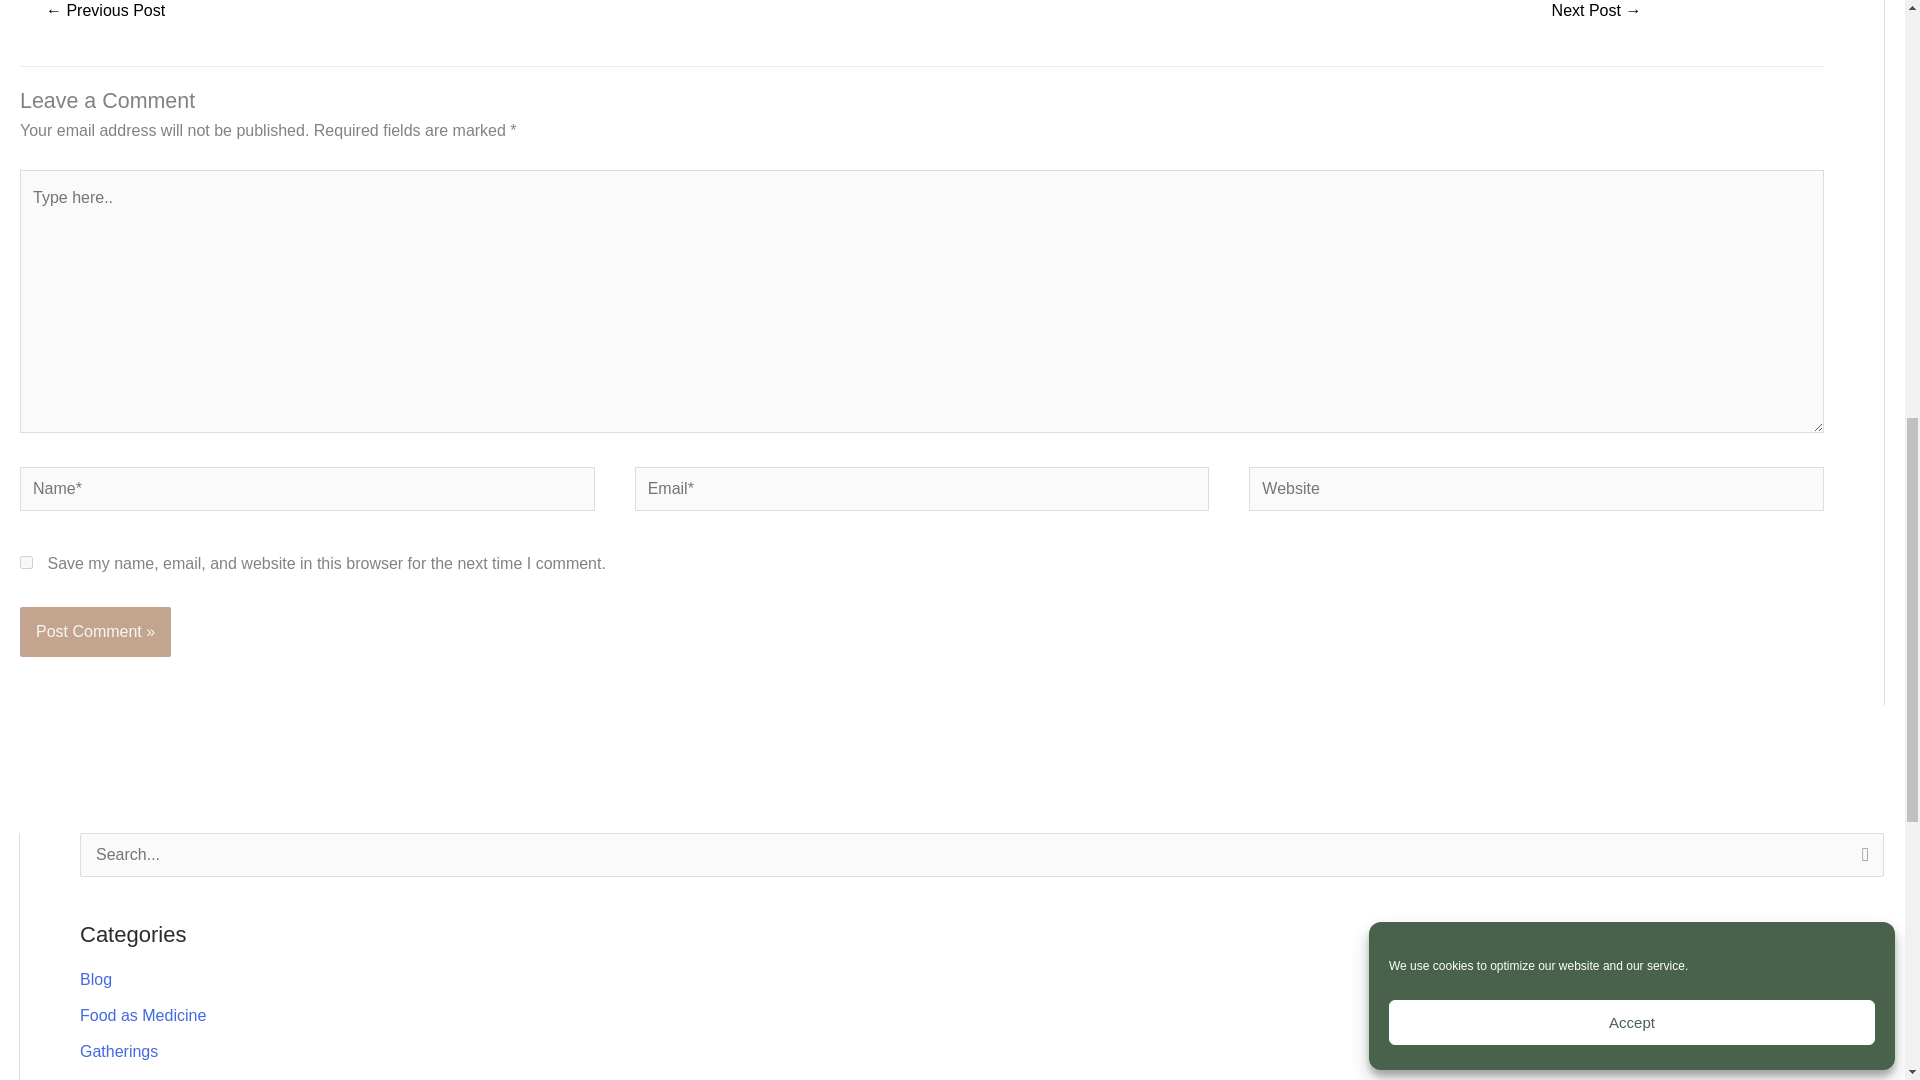 This screenshot has height=1080, width=1920. What do you see at coordinates (1596, 16) in the screenshot?
I see `Fermenting Ginger` at bounding box center [1596, 16].